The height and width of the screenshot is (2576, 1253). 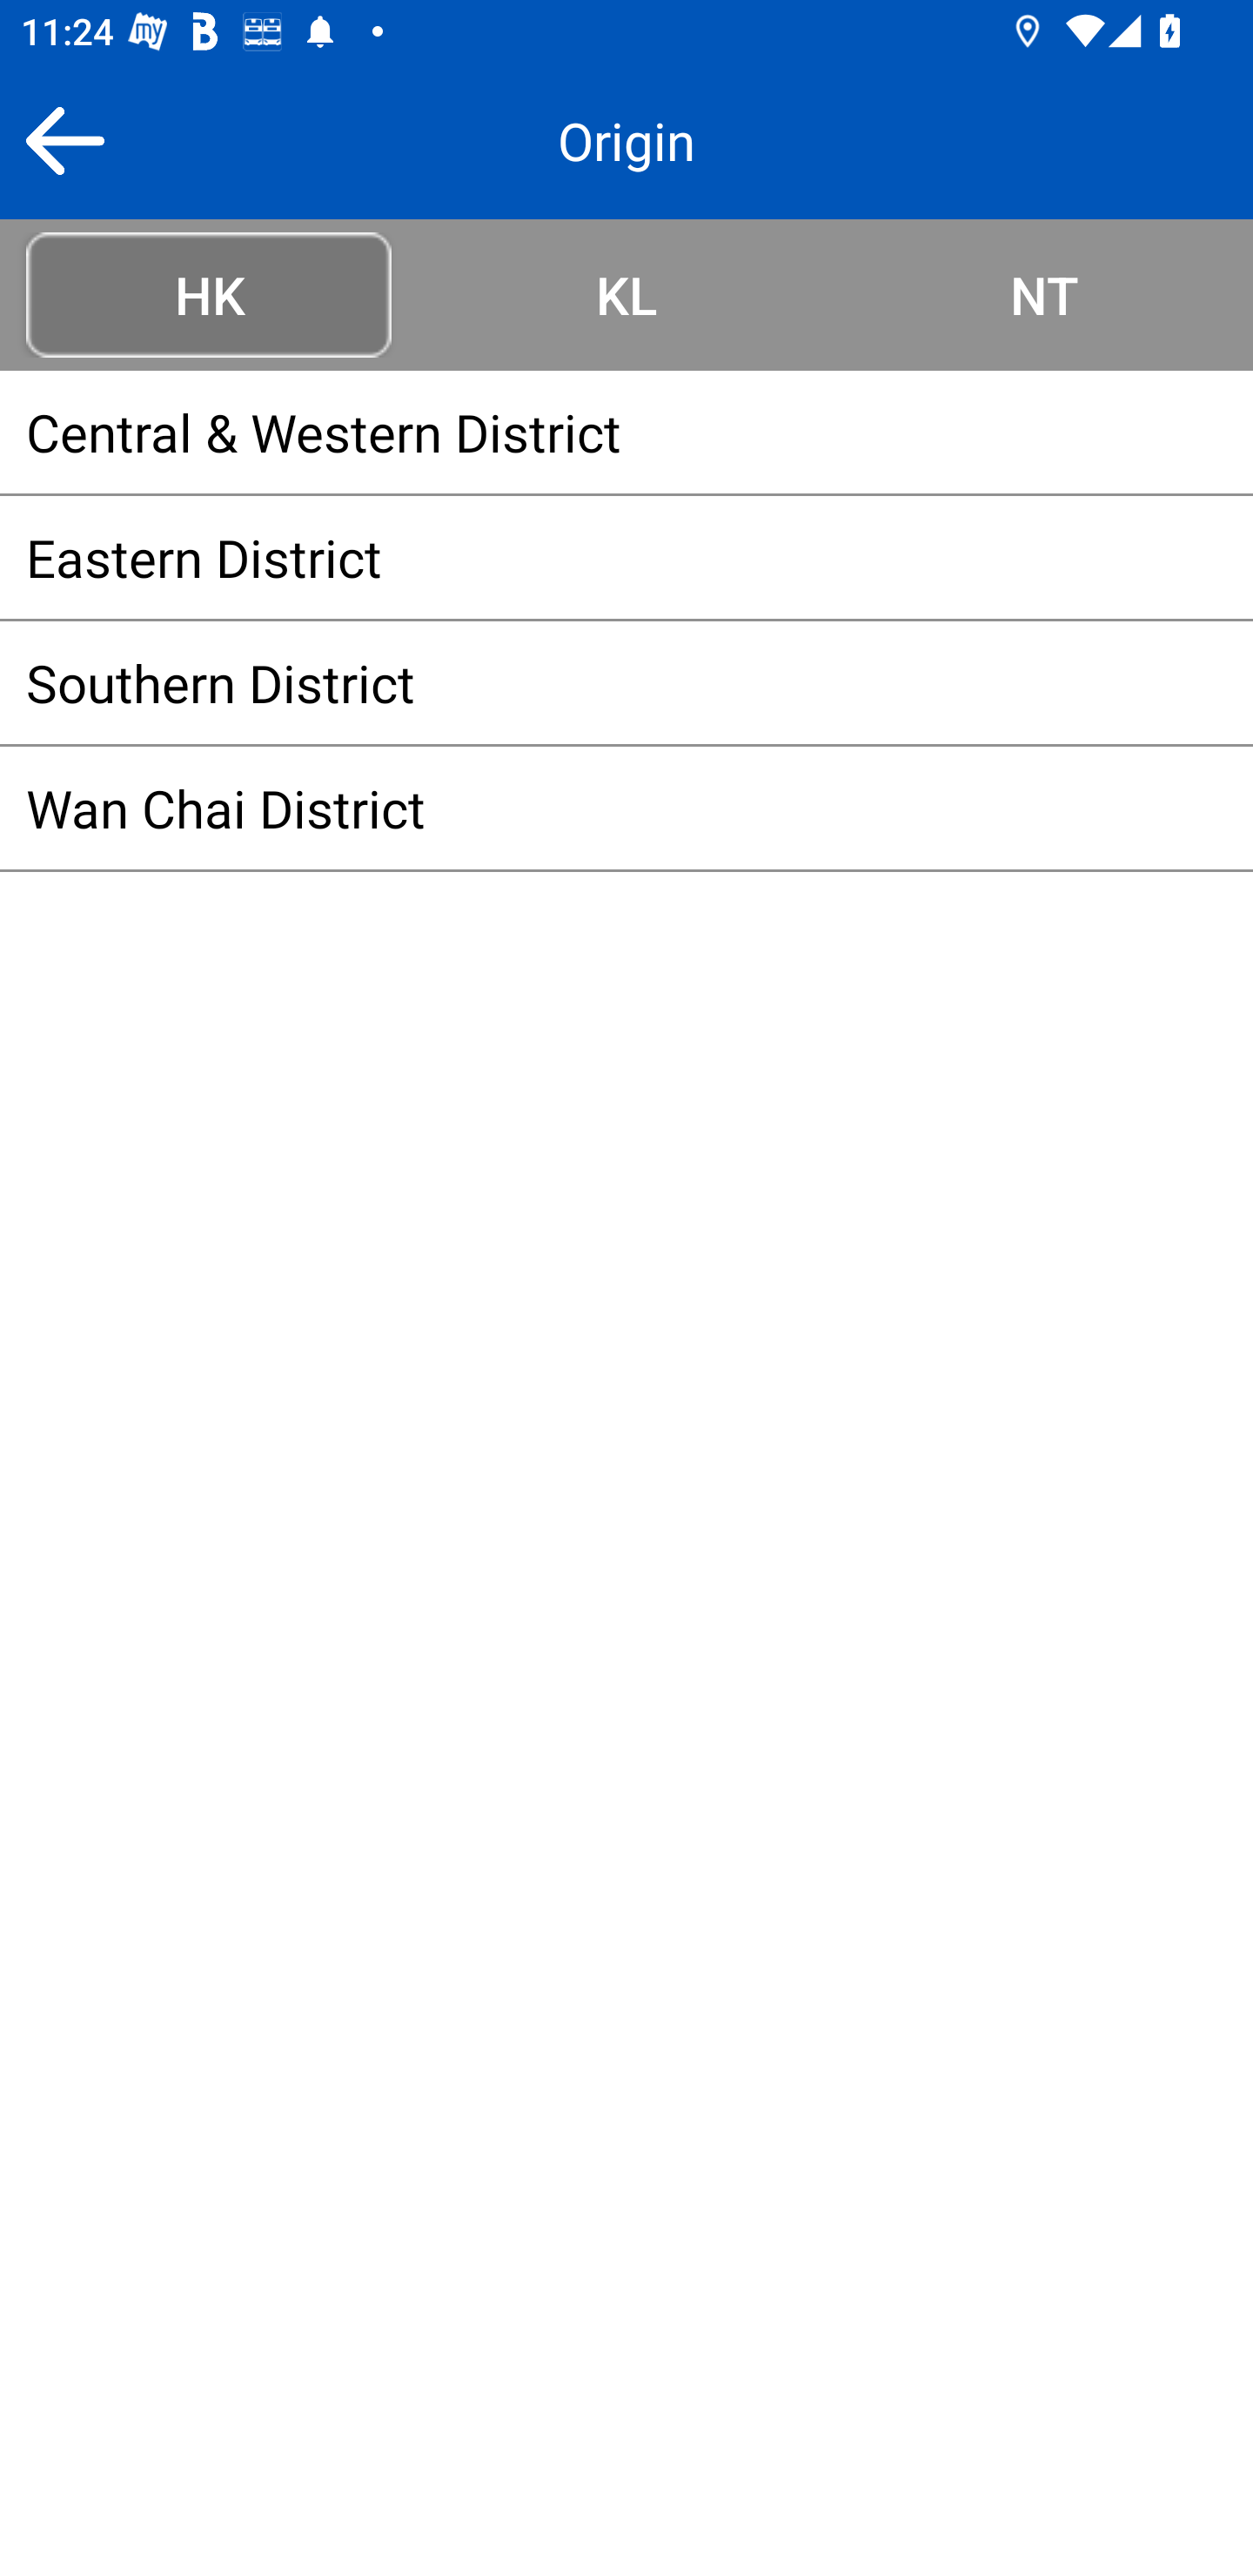 What do you see at coordinates (1044, 294) in the screenshot?
I see `NT` at bounding box center [1044, 294].